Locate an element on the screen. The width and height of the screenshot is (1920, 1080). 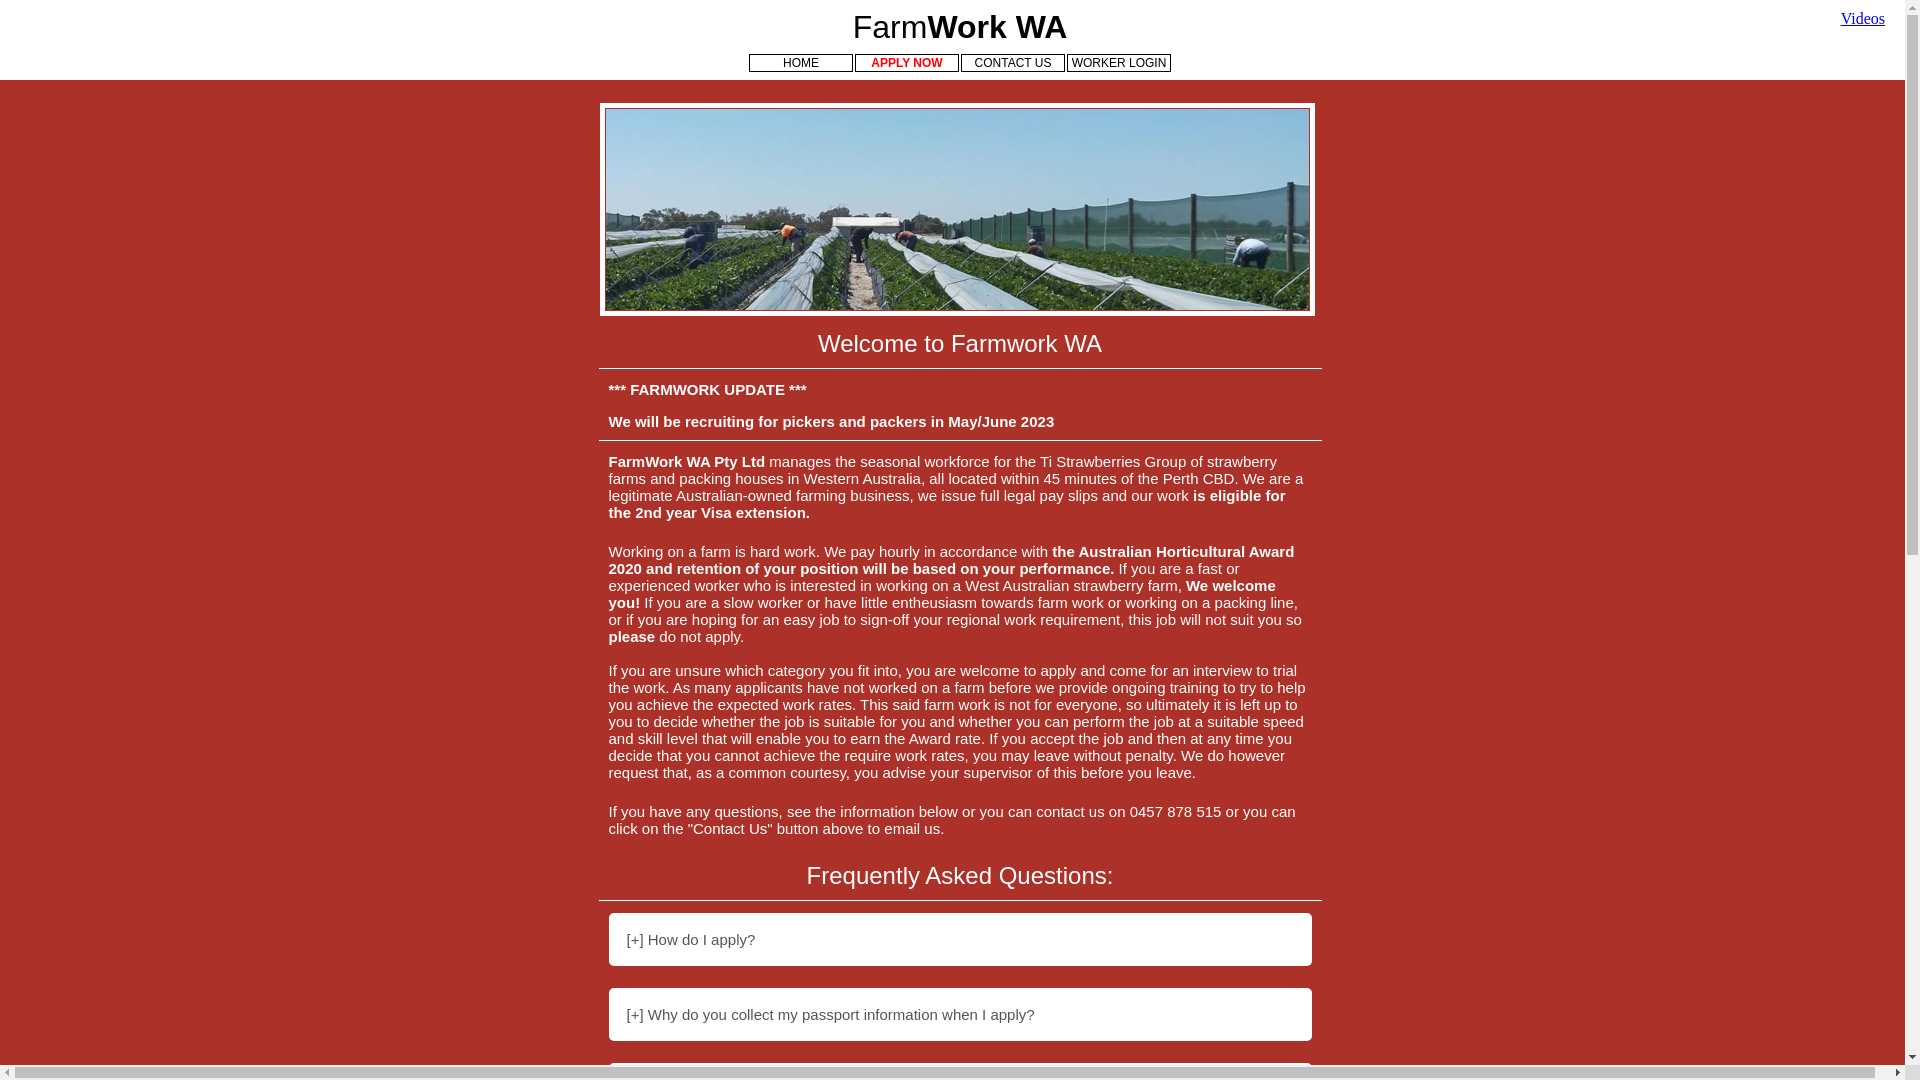
[+] How do I apply? is located at coordinates (960, 940).